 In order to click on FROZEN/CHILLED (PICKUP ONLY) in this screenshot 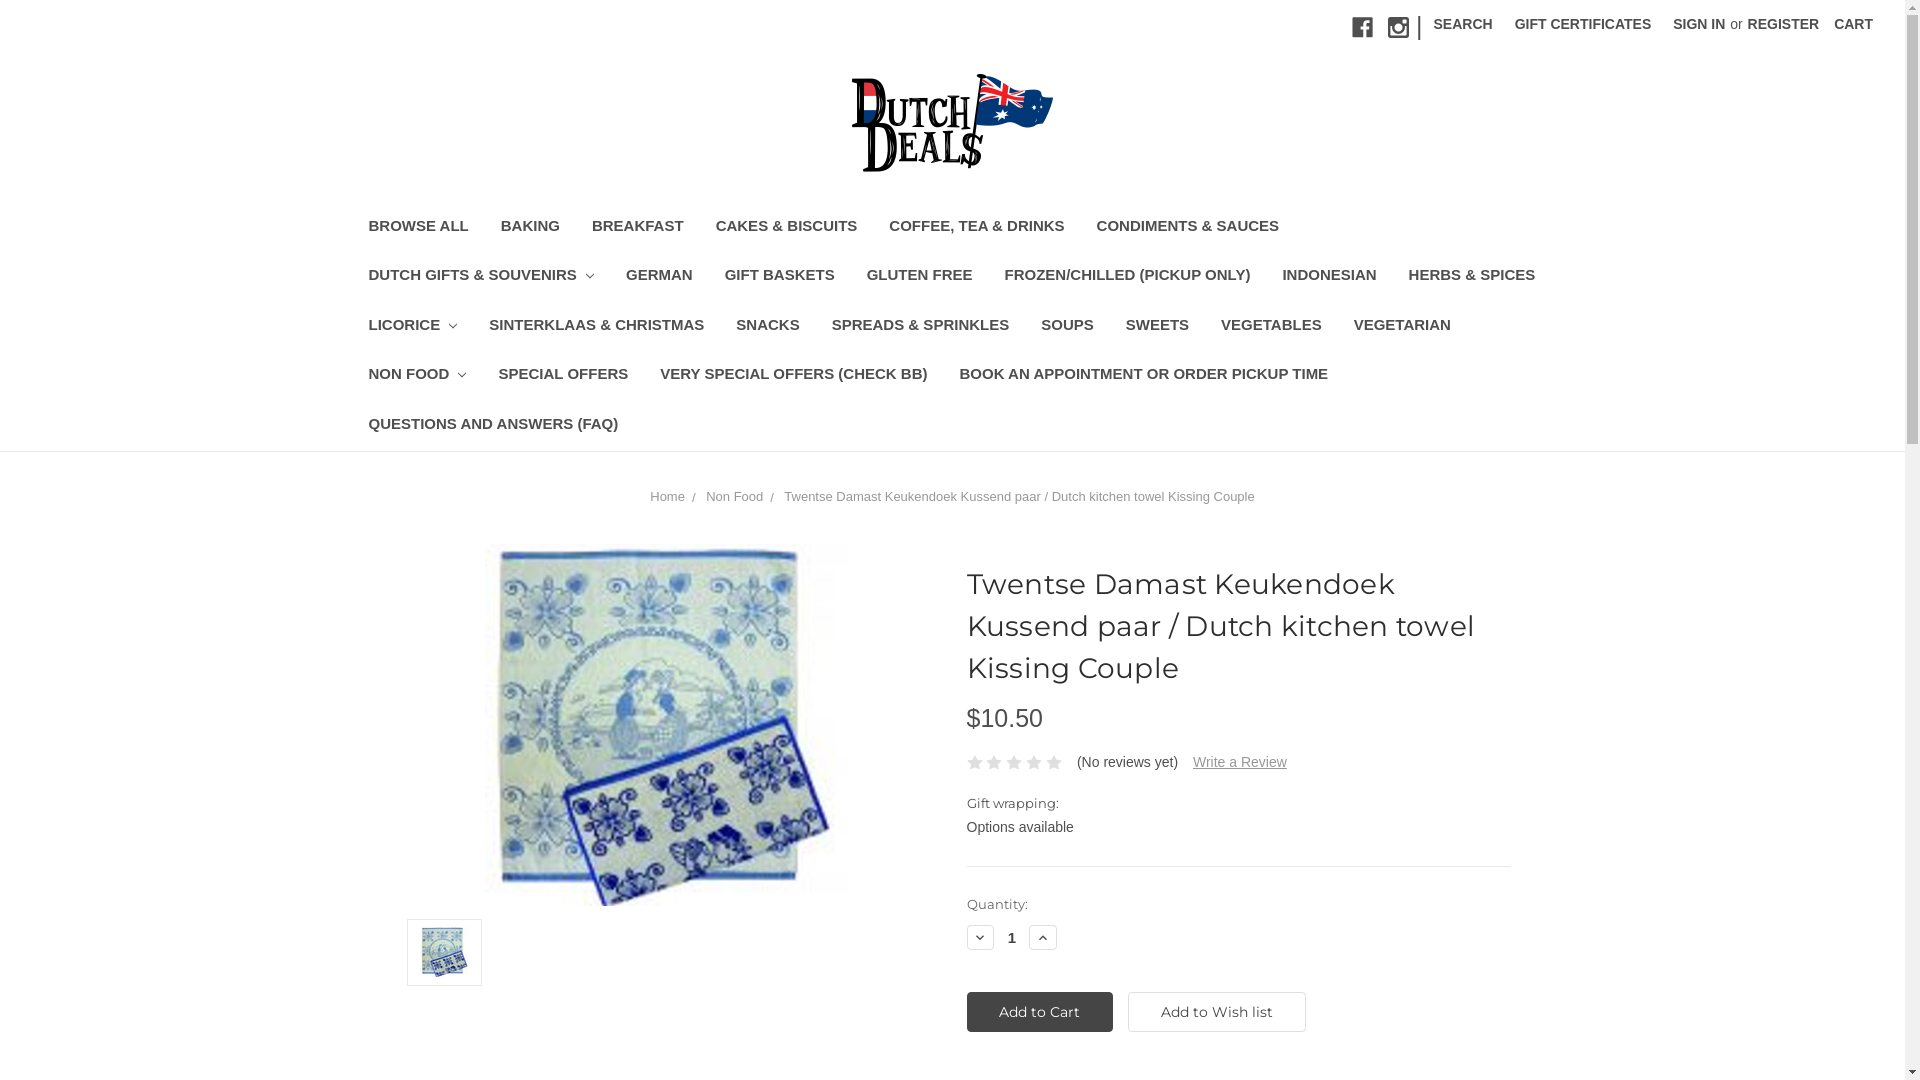, I will do `click(1128, 278)`.